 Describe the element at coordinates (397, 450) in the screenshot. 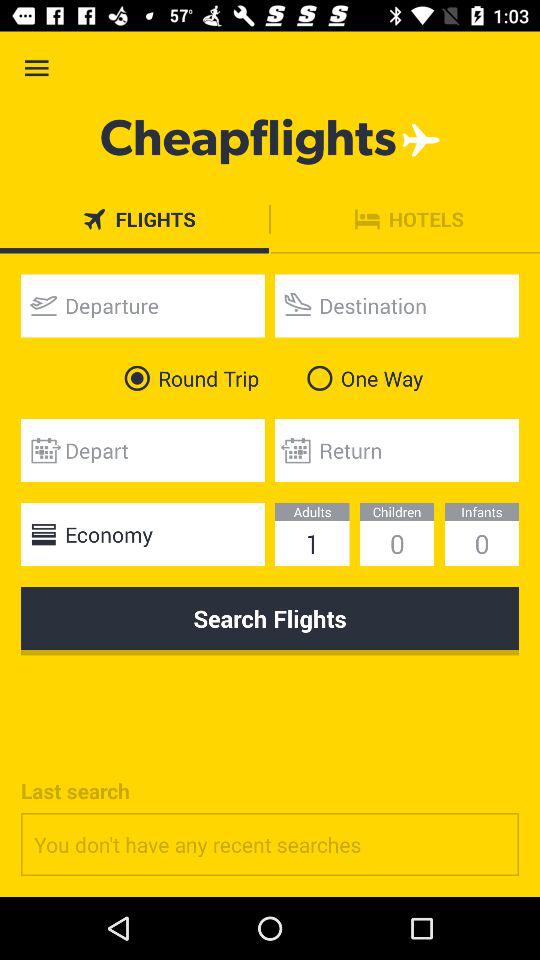

I see `enter return date` at that location.